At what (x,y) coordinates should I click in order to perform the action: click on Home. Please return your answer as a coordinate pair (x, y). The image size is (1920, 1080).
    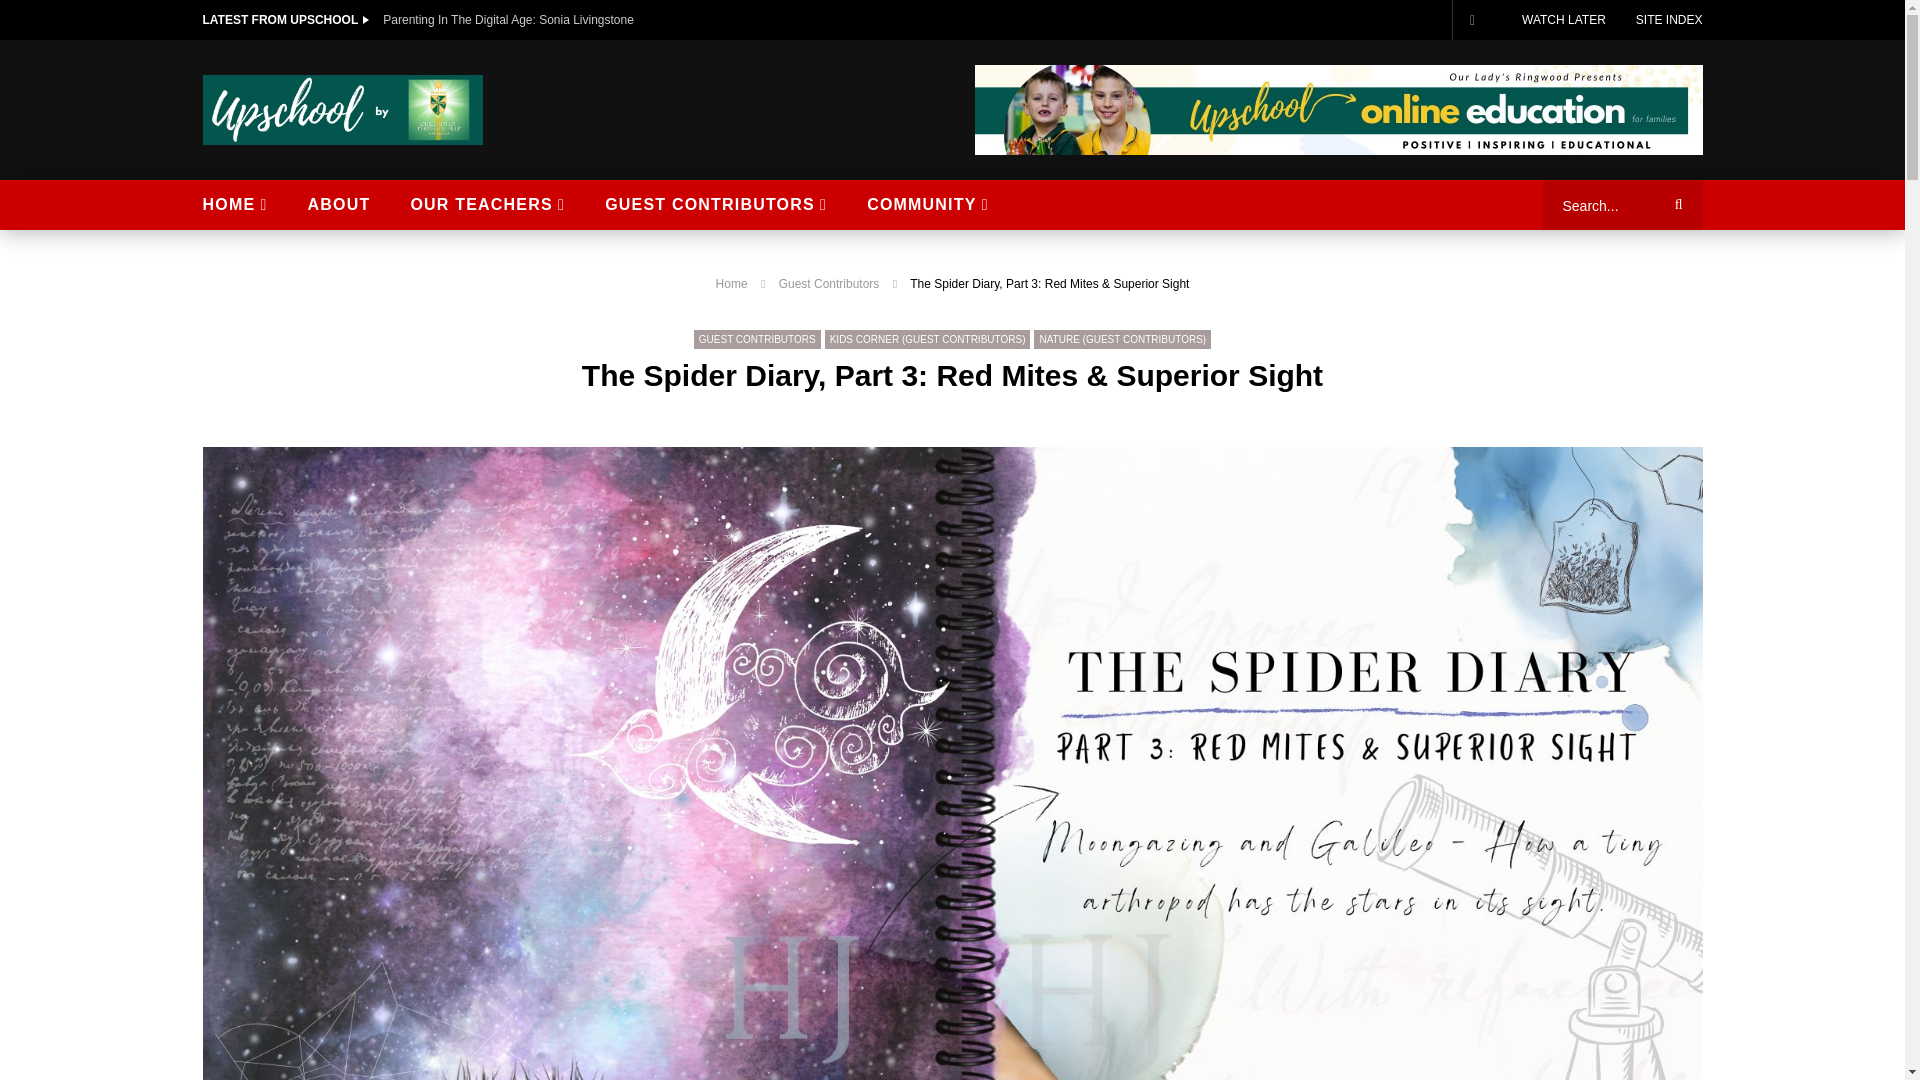
    Looking at the image, I should click on (732, 283).